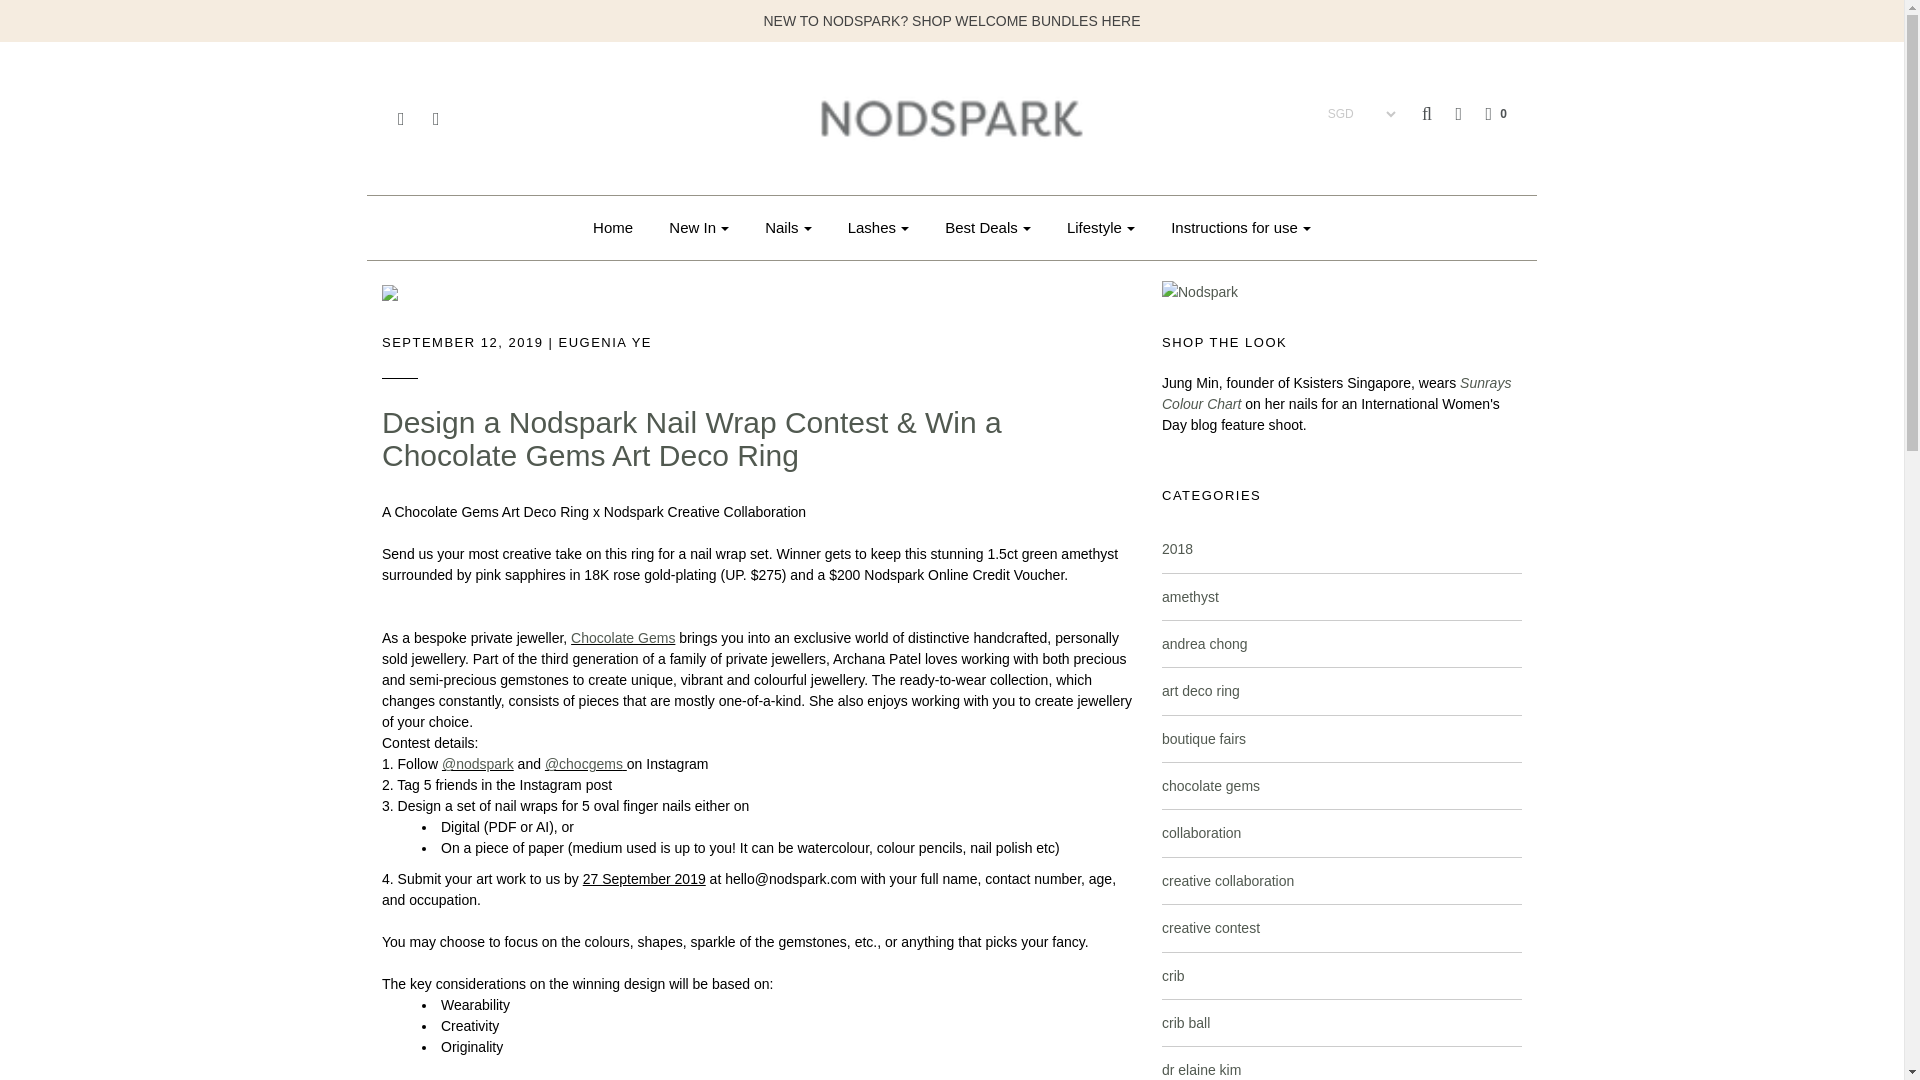 The width and height of the screenshot is (1920, 1080). What do you see at coordinates (1210, 785) in the screenshot?
I see `Show articles tagged chocolate gems` at bounding box center [1210, 785].